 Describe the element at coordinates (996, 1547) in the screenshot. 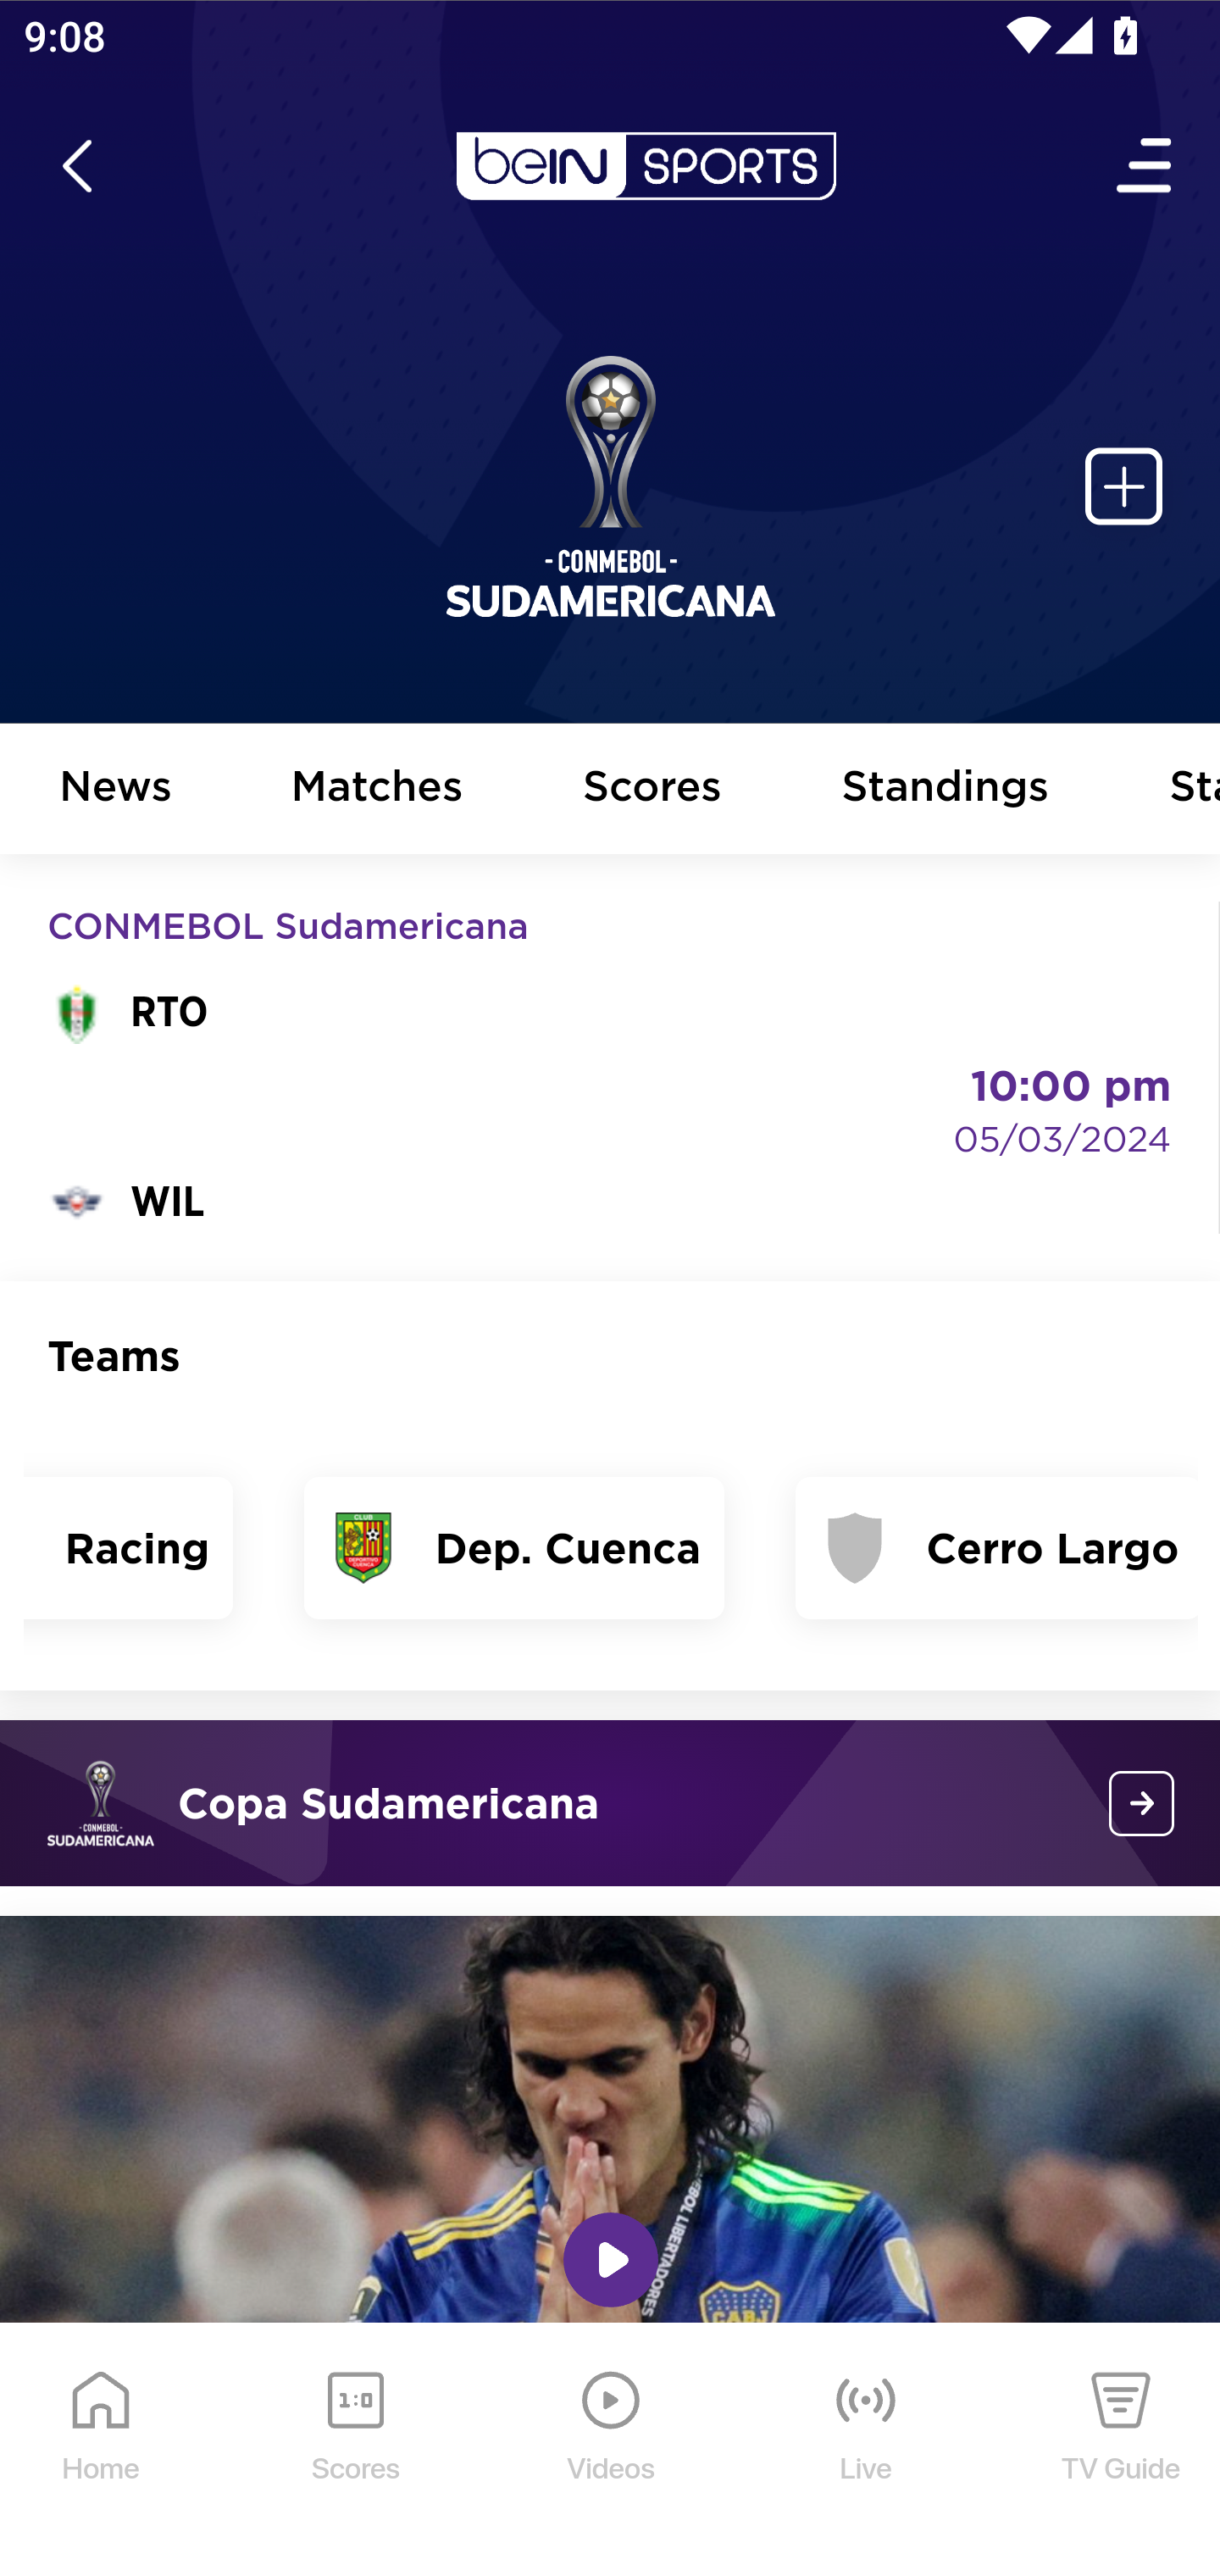

I see `Cerro Largo` at that location.